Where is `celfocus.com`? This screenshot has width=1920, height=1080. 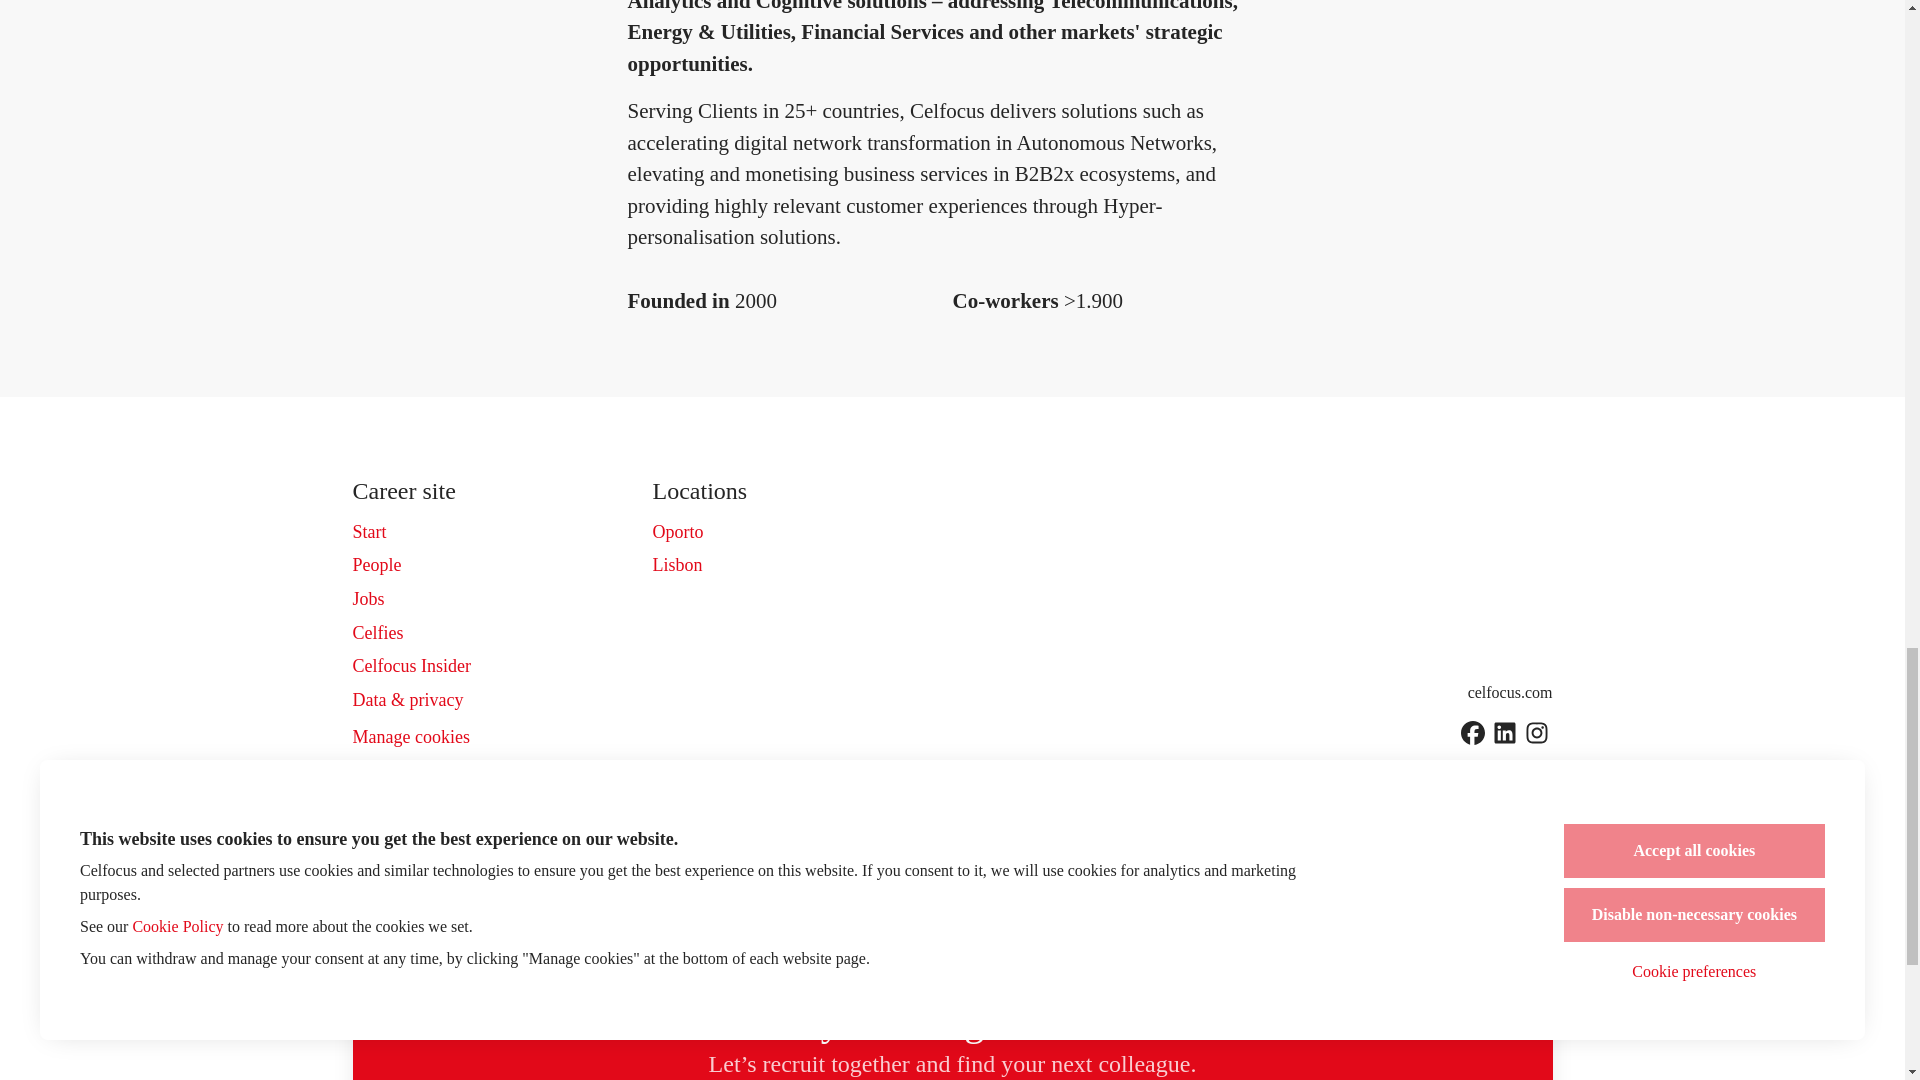
celfocus.com is located at coordinates (1510, 692).